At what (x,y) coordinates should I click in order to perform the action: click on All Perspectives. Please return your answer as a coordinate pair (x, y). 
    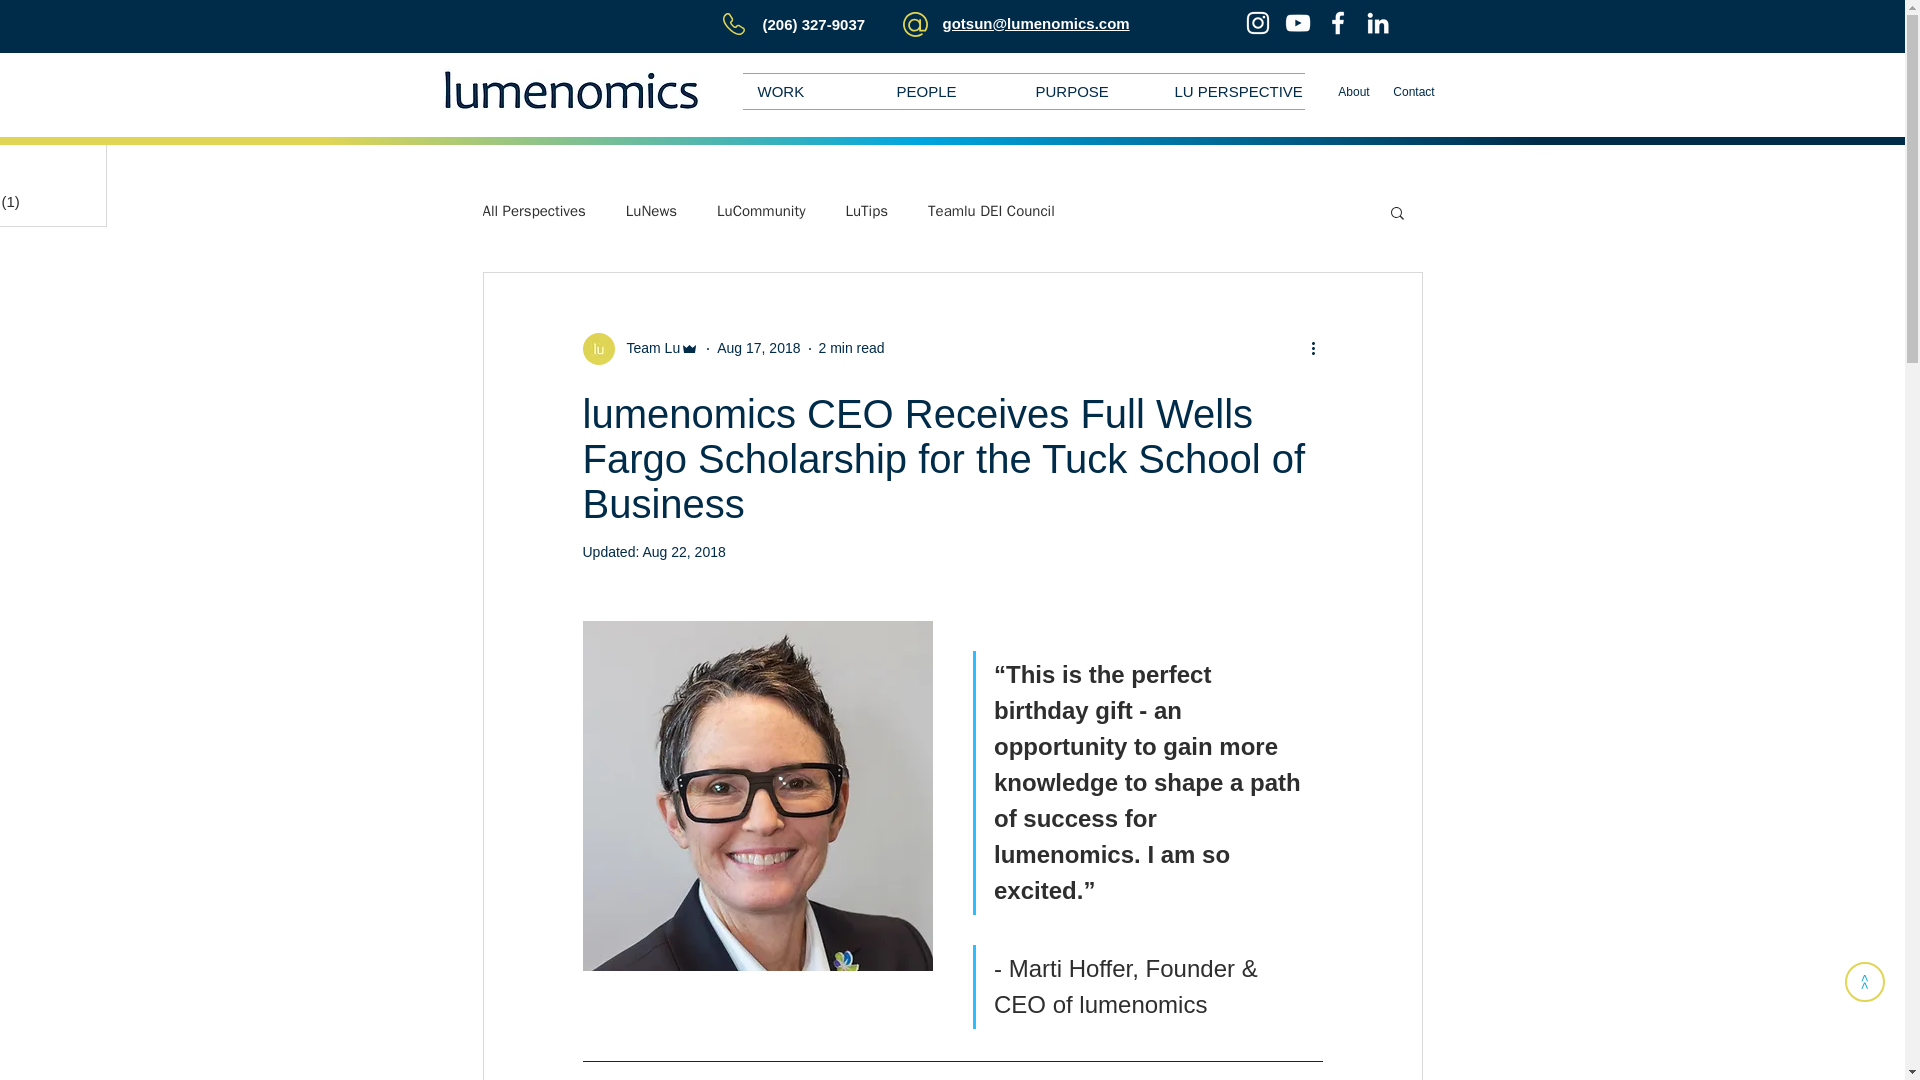
    Looking at the image, I should click on (533, 211).